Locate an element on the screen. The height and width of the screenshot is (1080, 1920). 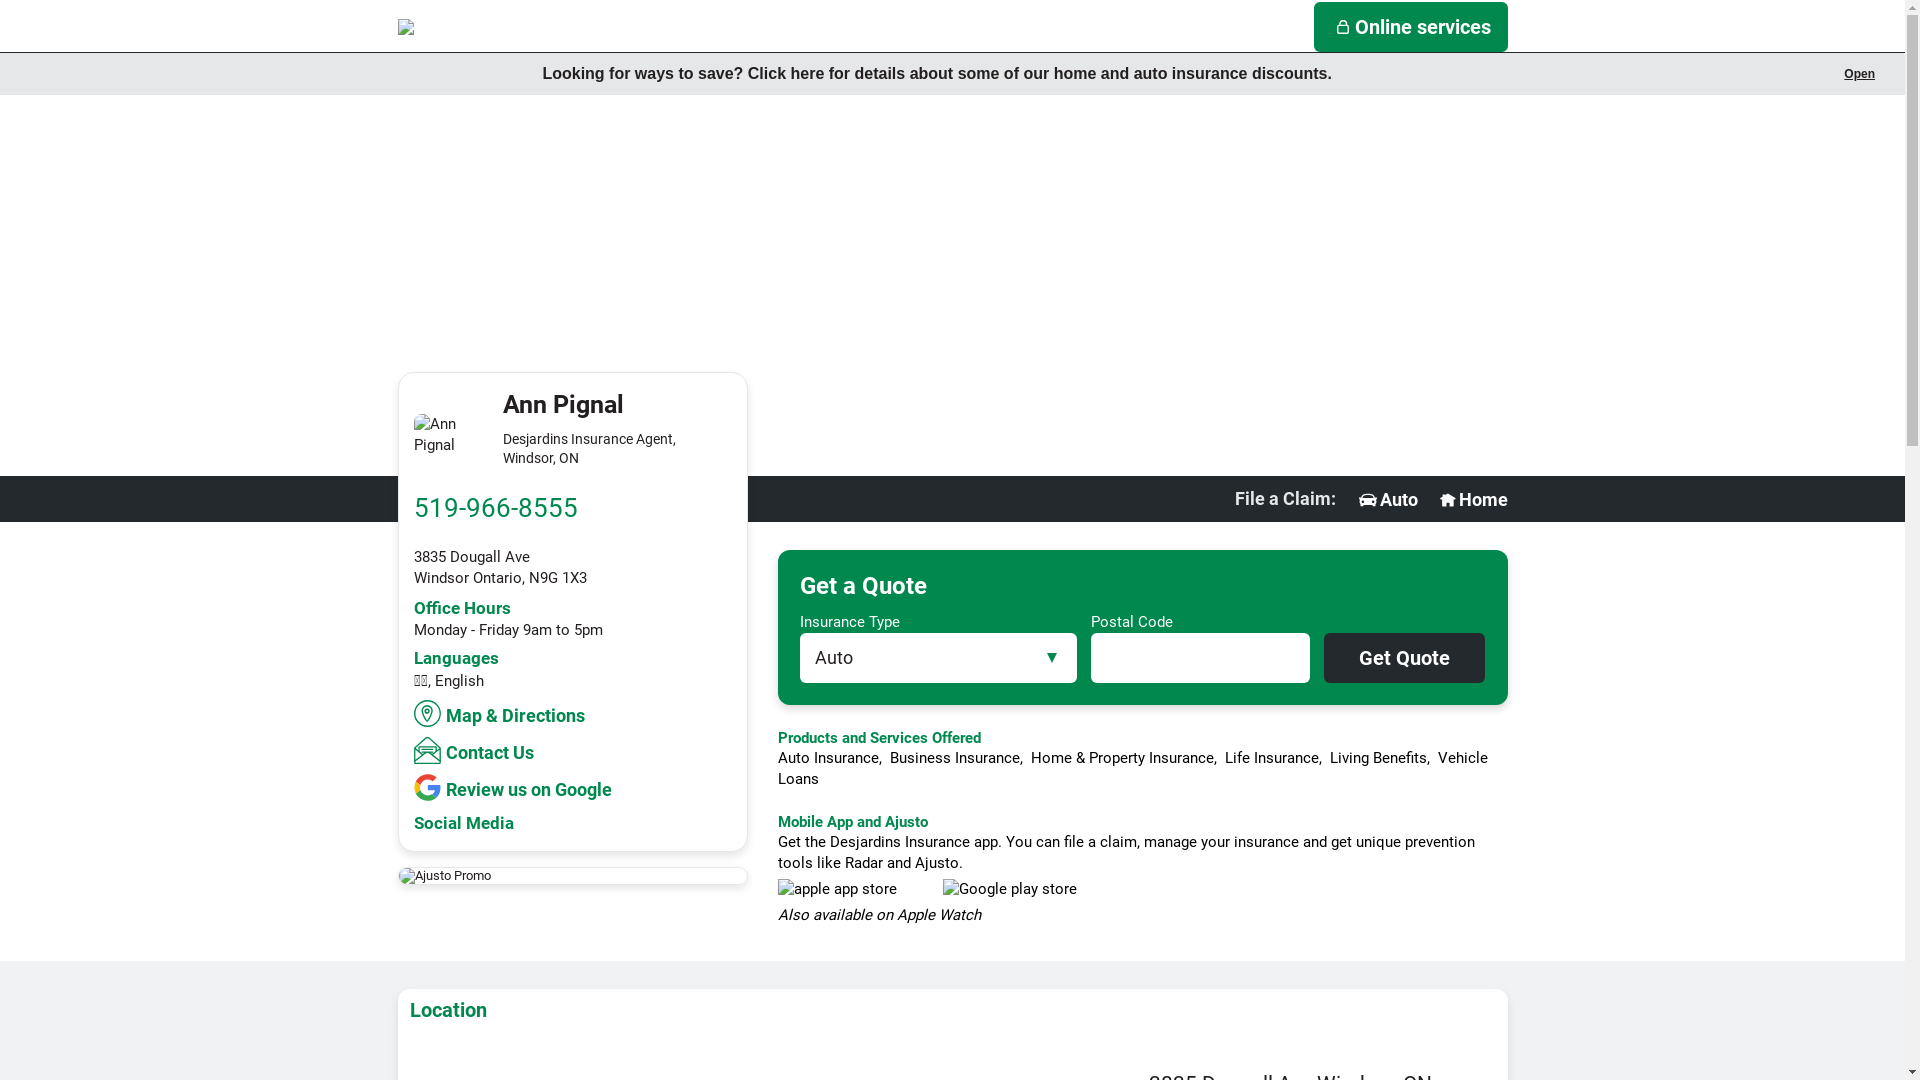
Auto is located at coordinates (1387, 500).